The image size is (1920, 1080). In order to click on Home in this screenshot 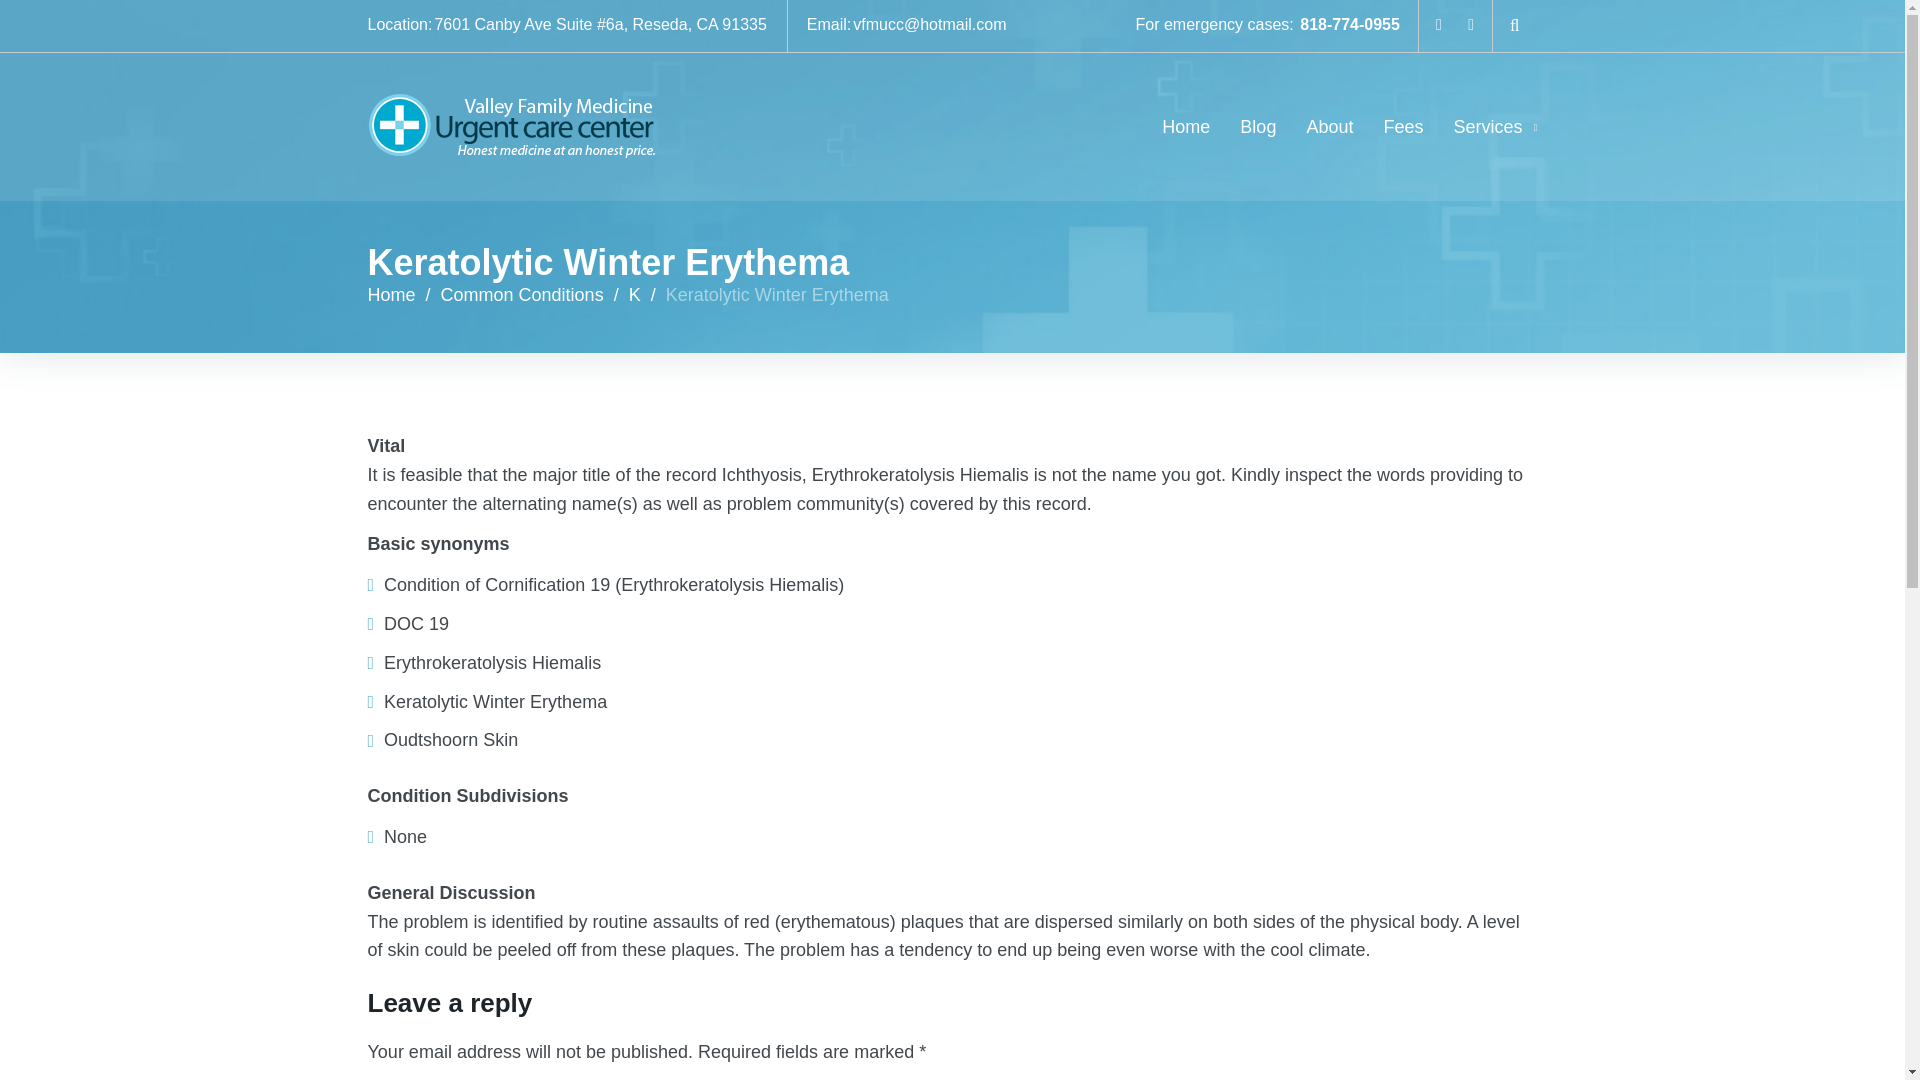, I will do `click(1185, 127)`.